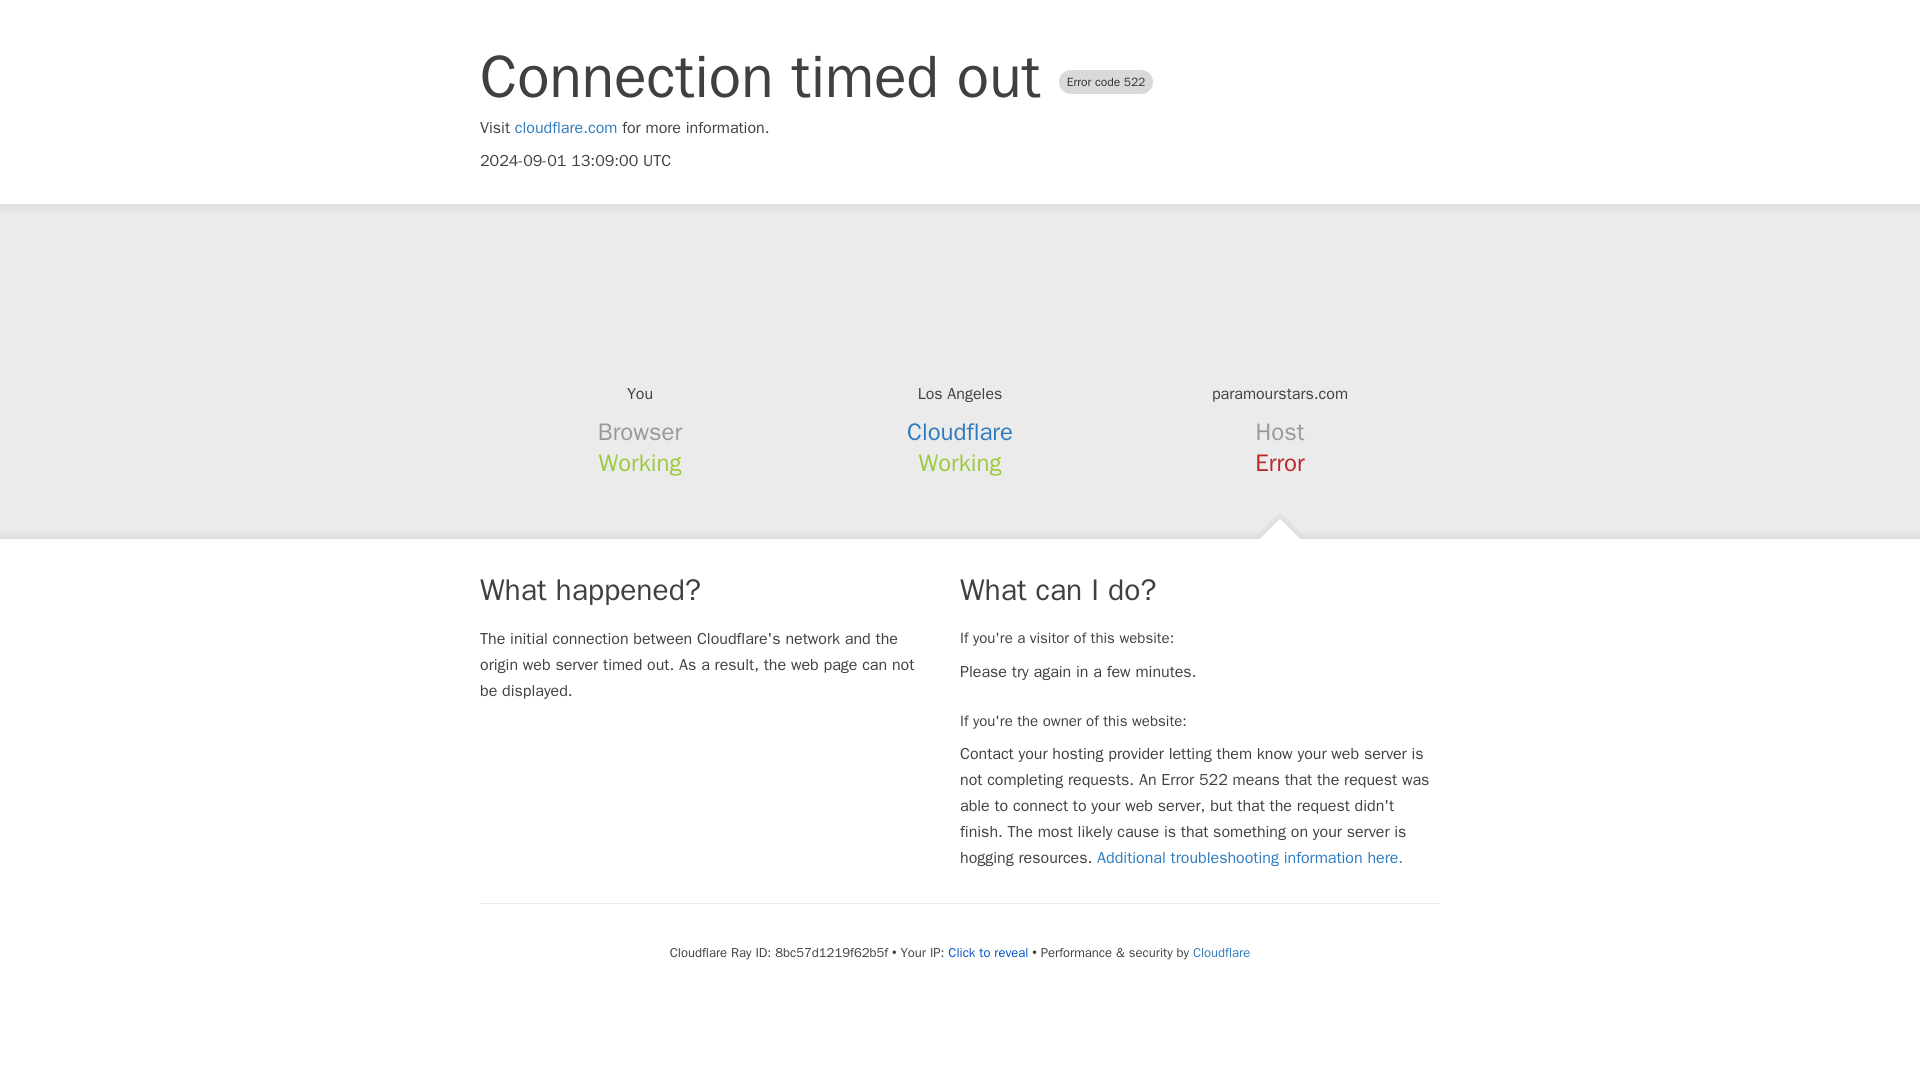 This screenshot has height=1080, width=1920. What do you see at coordinates (1250, 858) in the screenshot?
I see `Additional troubleshooting information here.` at bounding box center [1250, 858].